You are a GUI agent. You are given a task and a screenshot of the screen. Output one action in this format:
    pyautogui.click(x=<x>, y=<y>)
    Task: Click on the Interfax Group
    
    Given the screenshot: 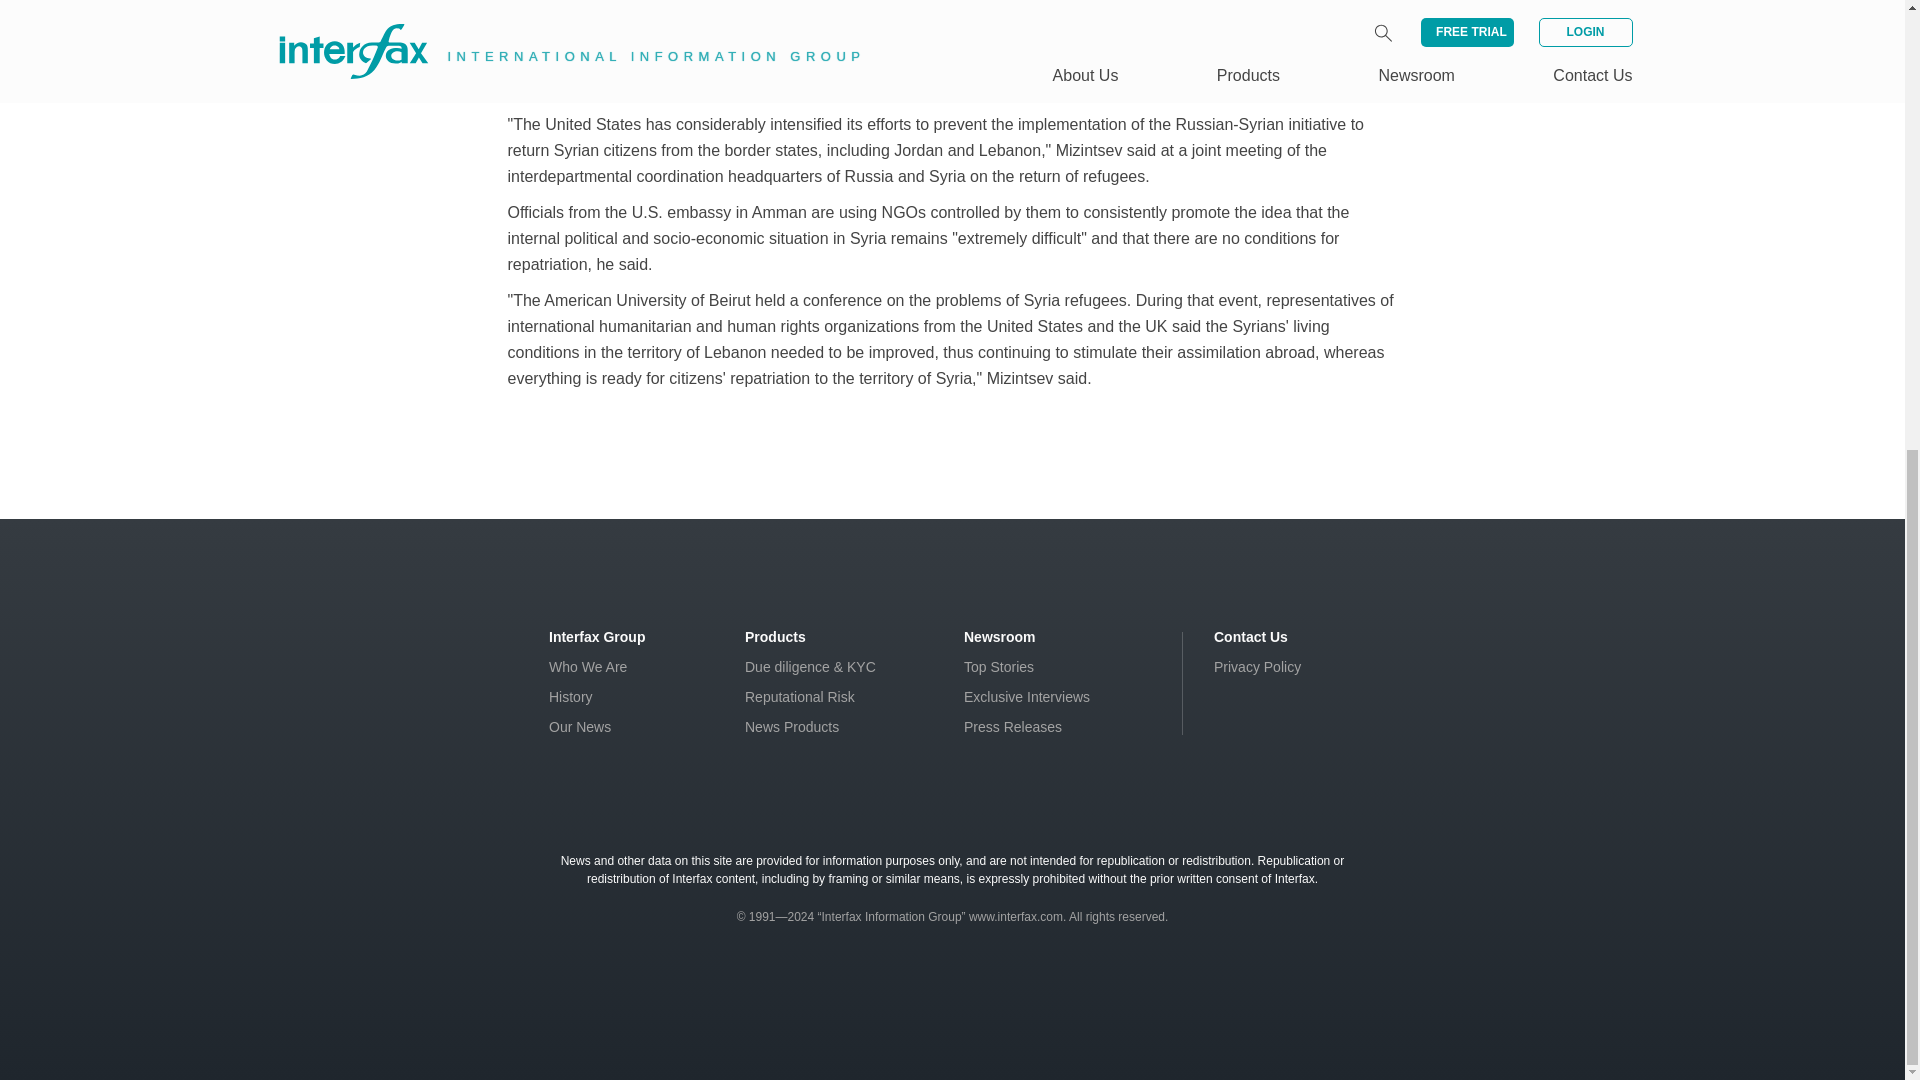 What is the action you would take?
    pyautogui.click(x=597, y=636)
    